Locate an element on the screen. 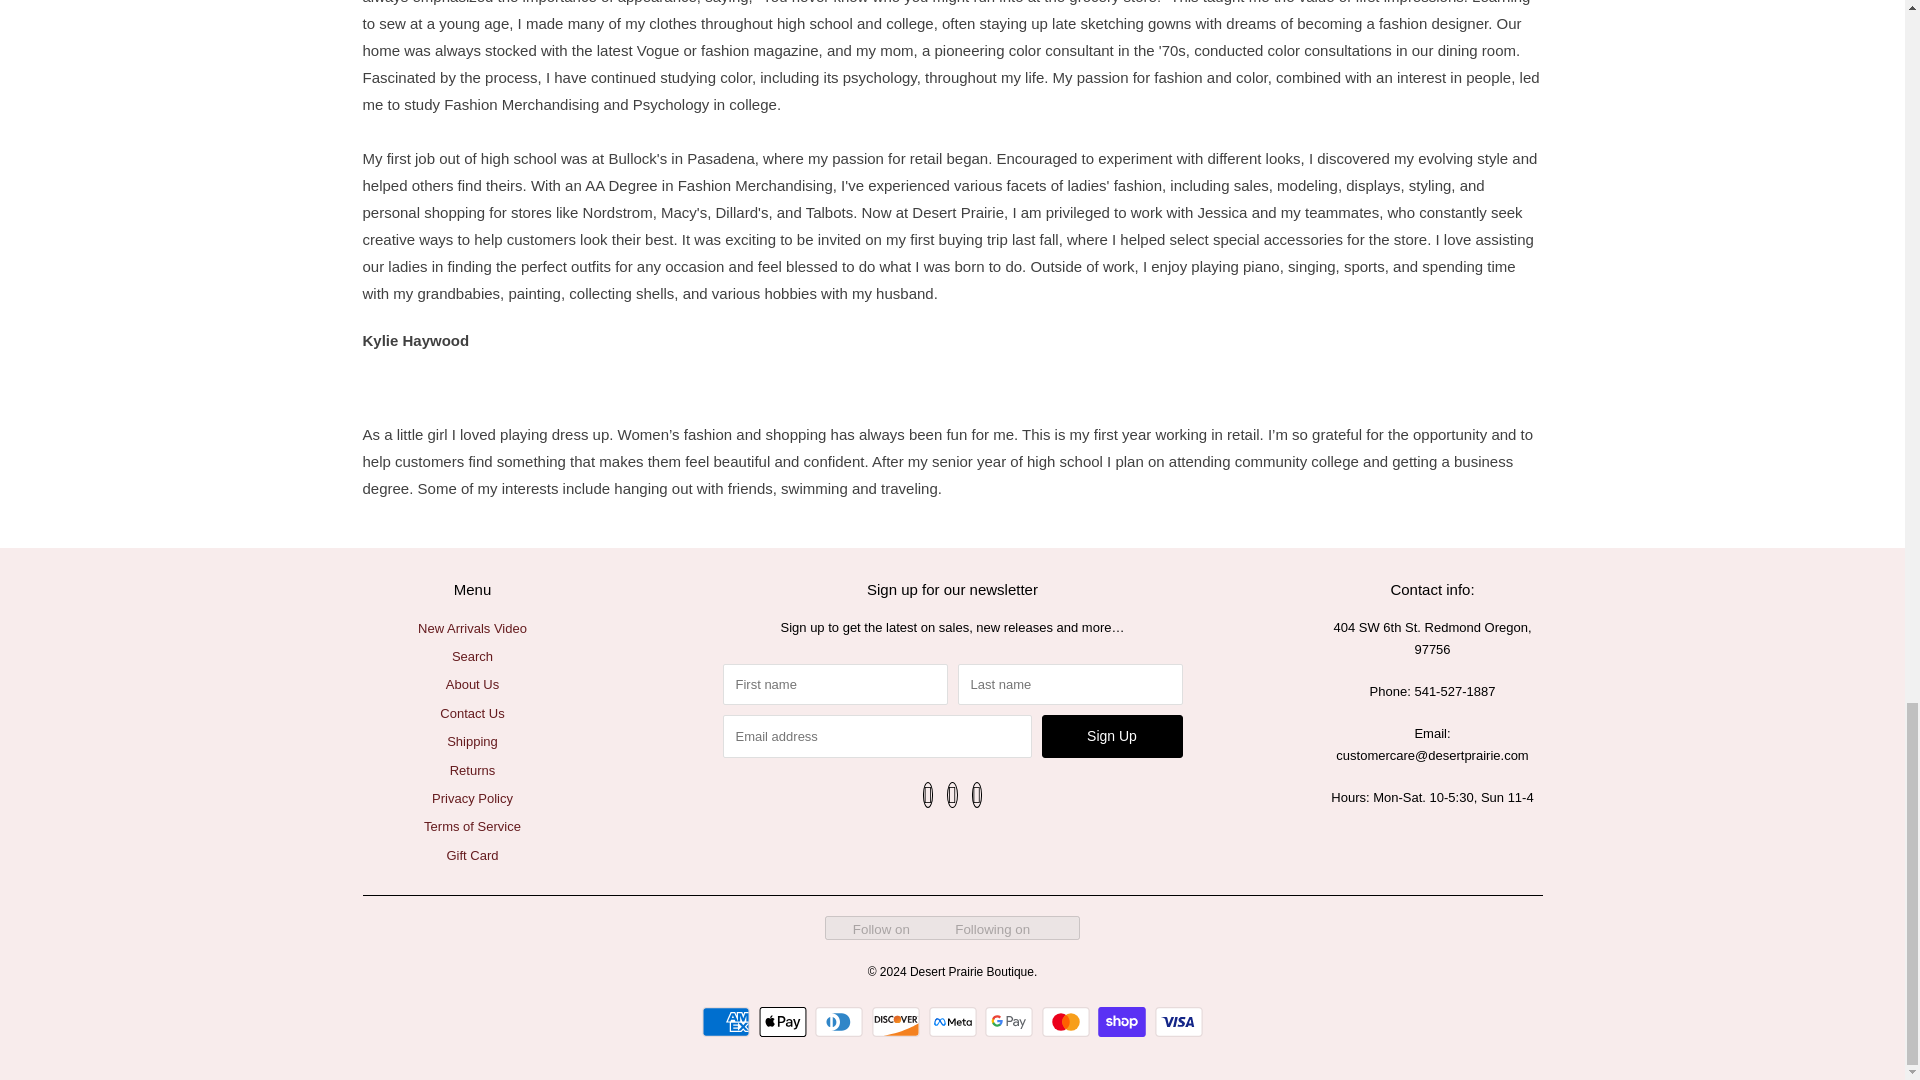 This screenshot has height=1080, width=1920. Diners Club is located at coordinates (840, 1021).